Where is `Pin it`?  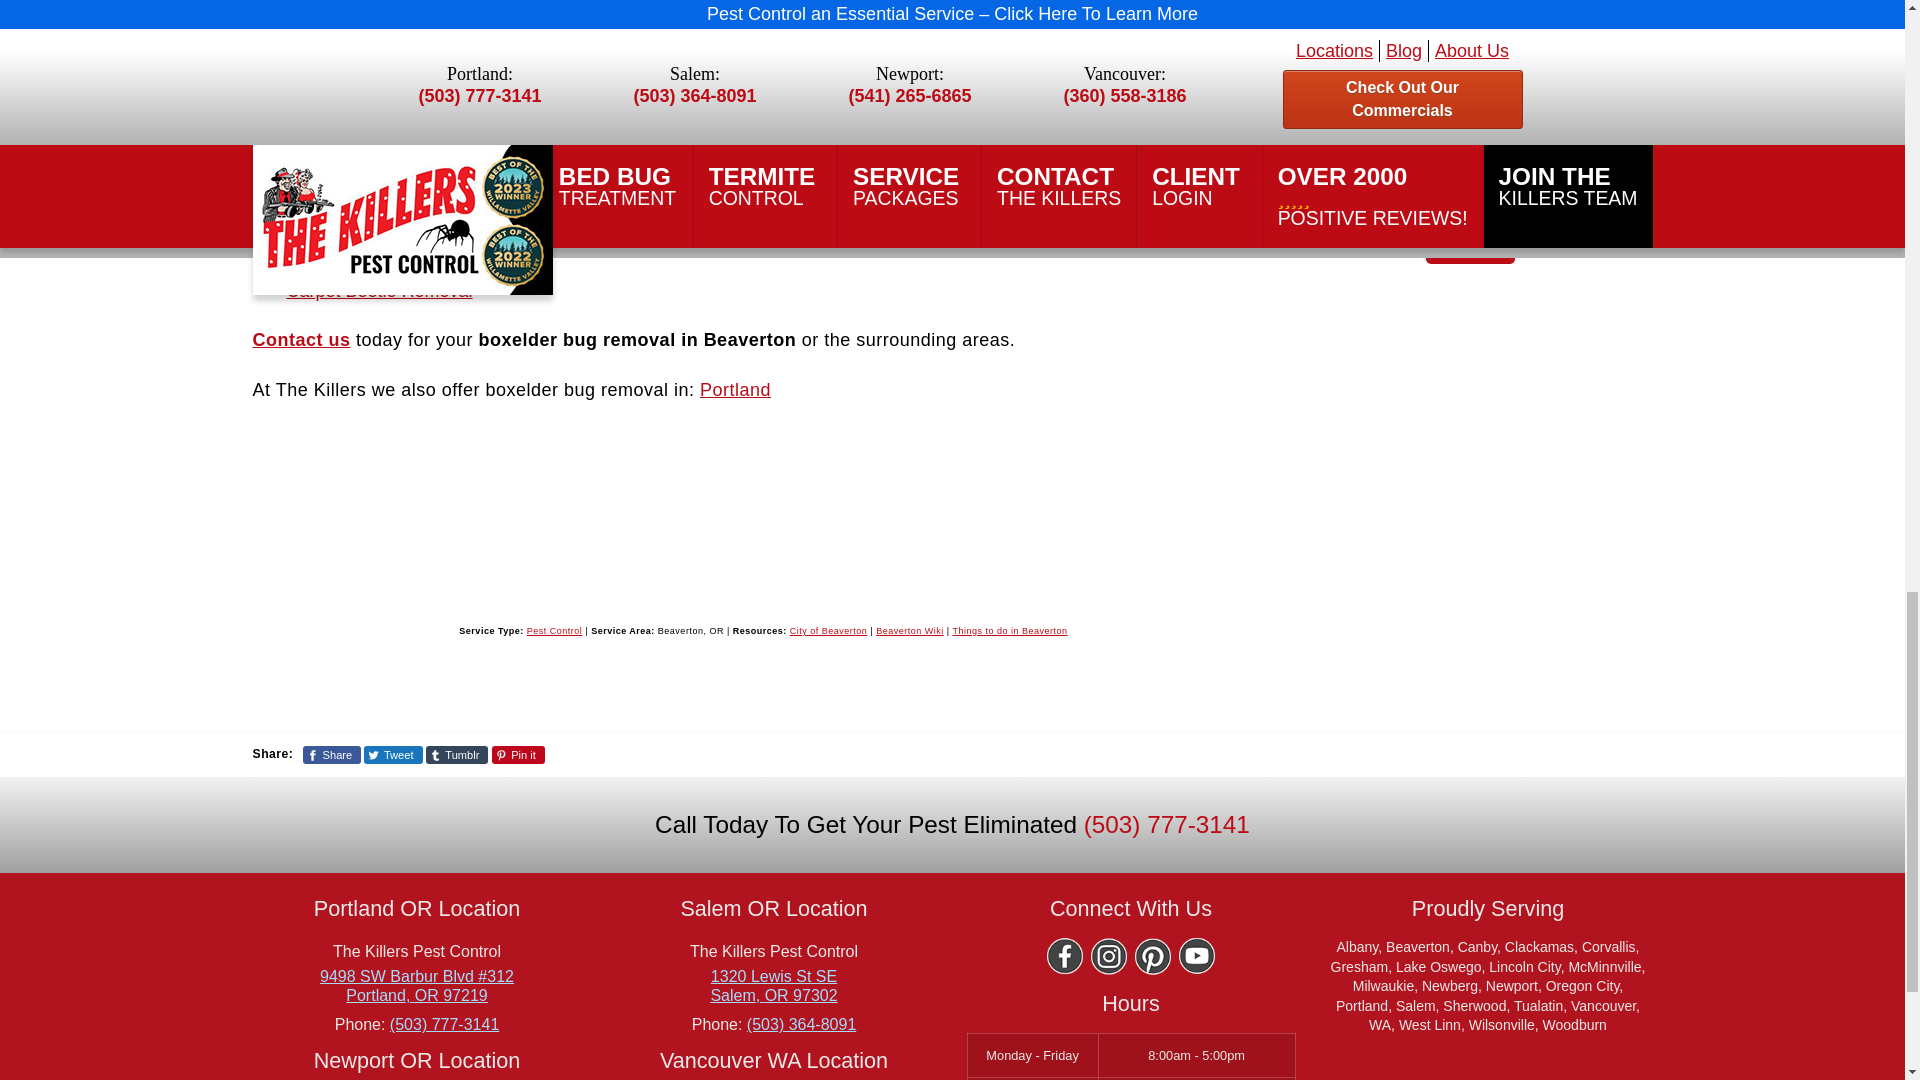
Pin it is located at coordinates (518, 754).